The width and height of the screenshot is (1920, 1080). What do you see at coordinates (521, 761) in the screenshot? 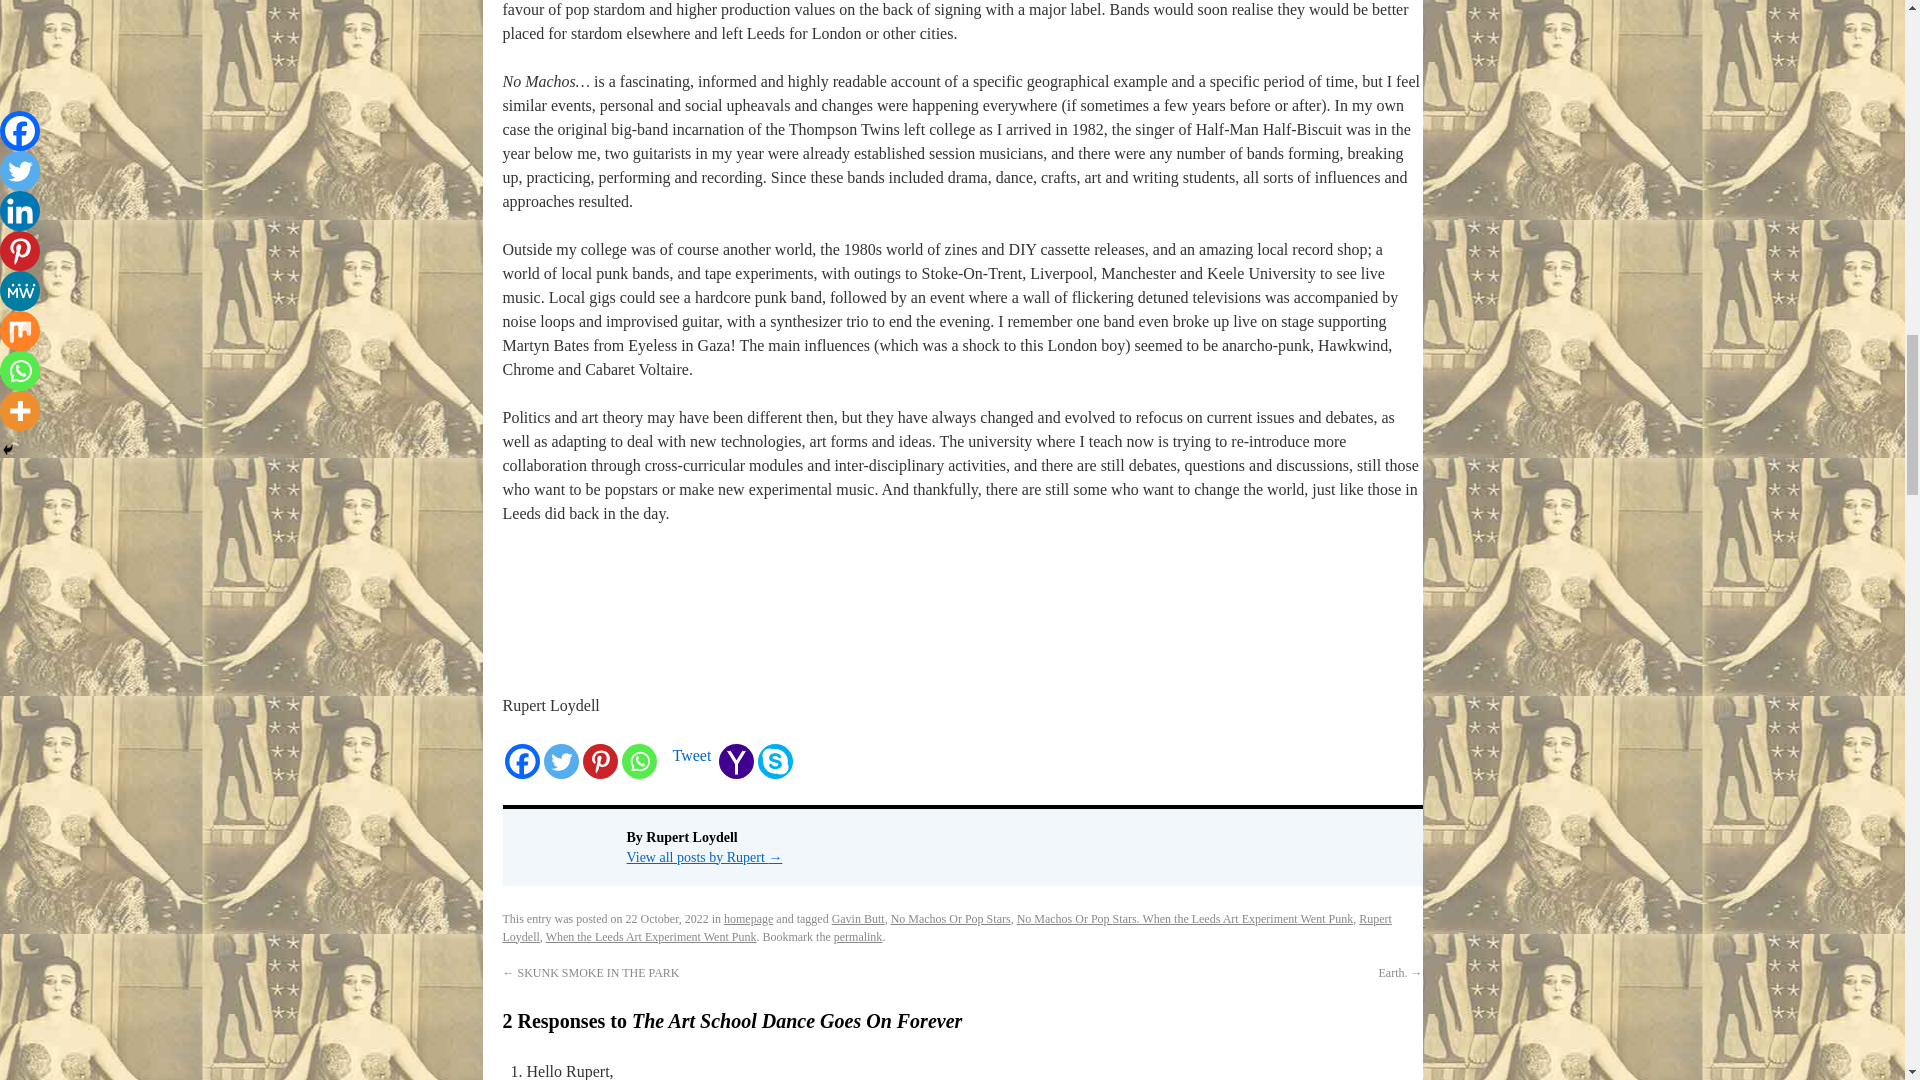
I see `Facebook` at bounding box center [521, 761].